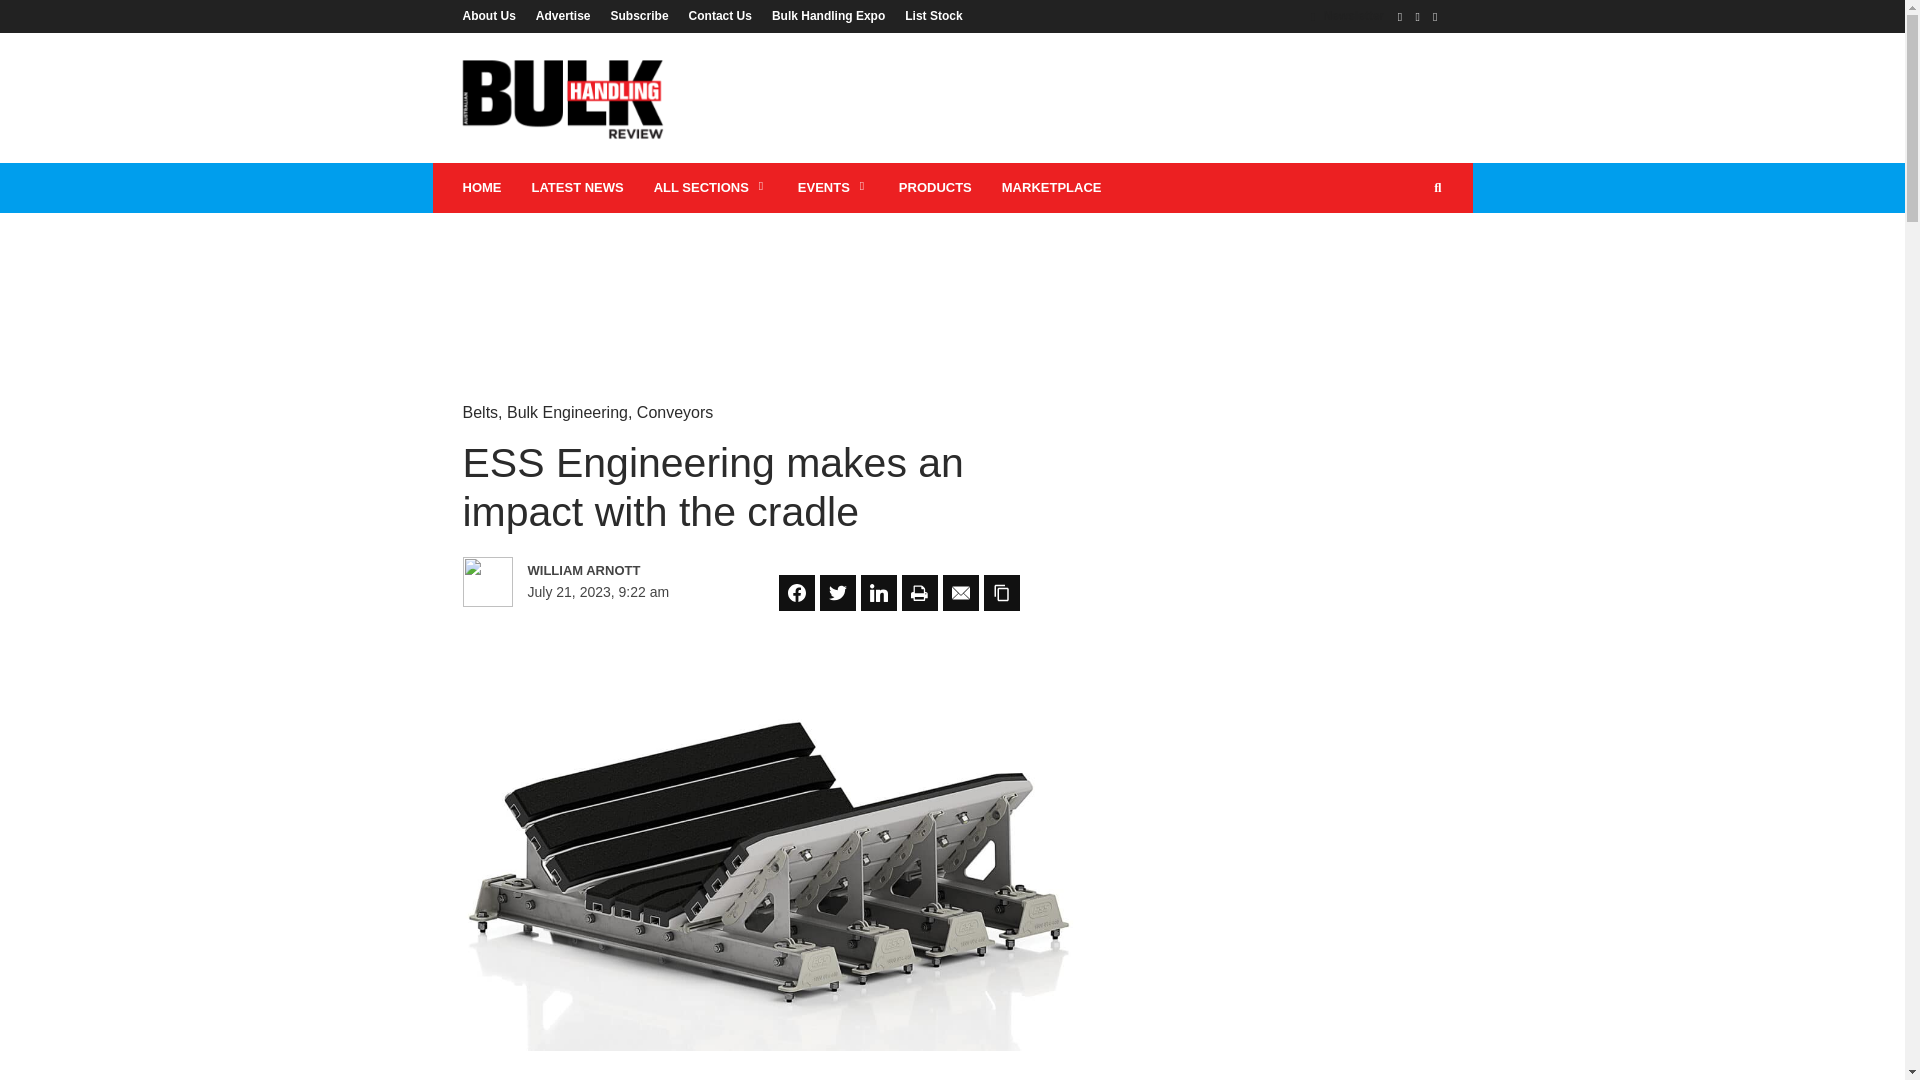 This screenshot has width=1920, height=1080. I want to click on List Stock, so click(928, 15).